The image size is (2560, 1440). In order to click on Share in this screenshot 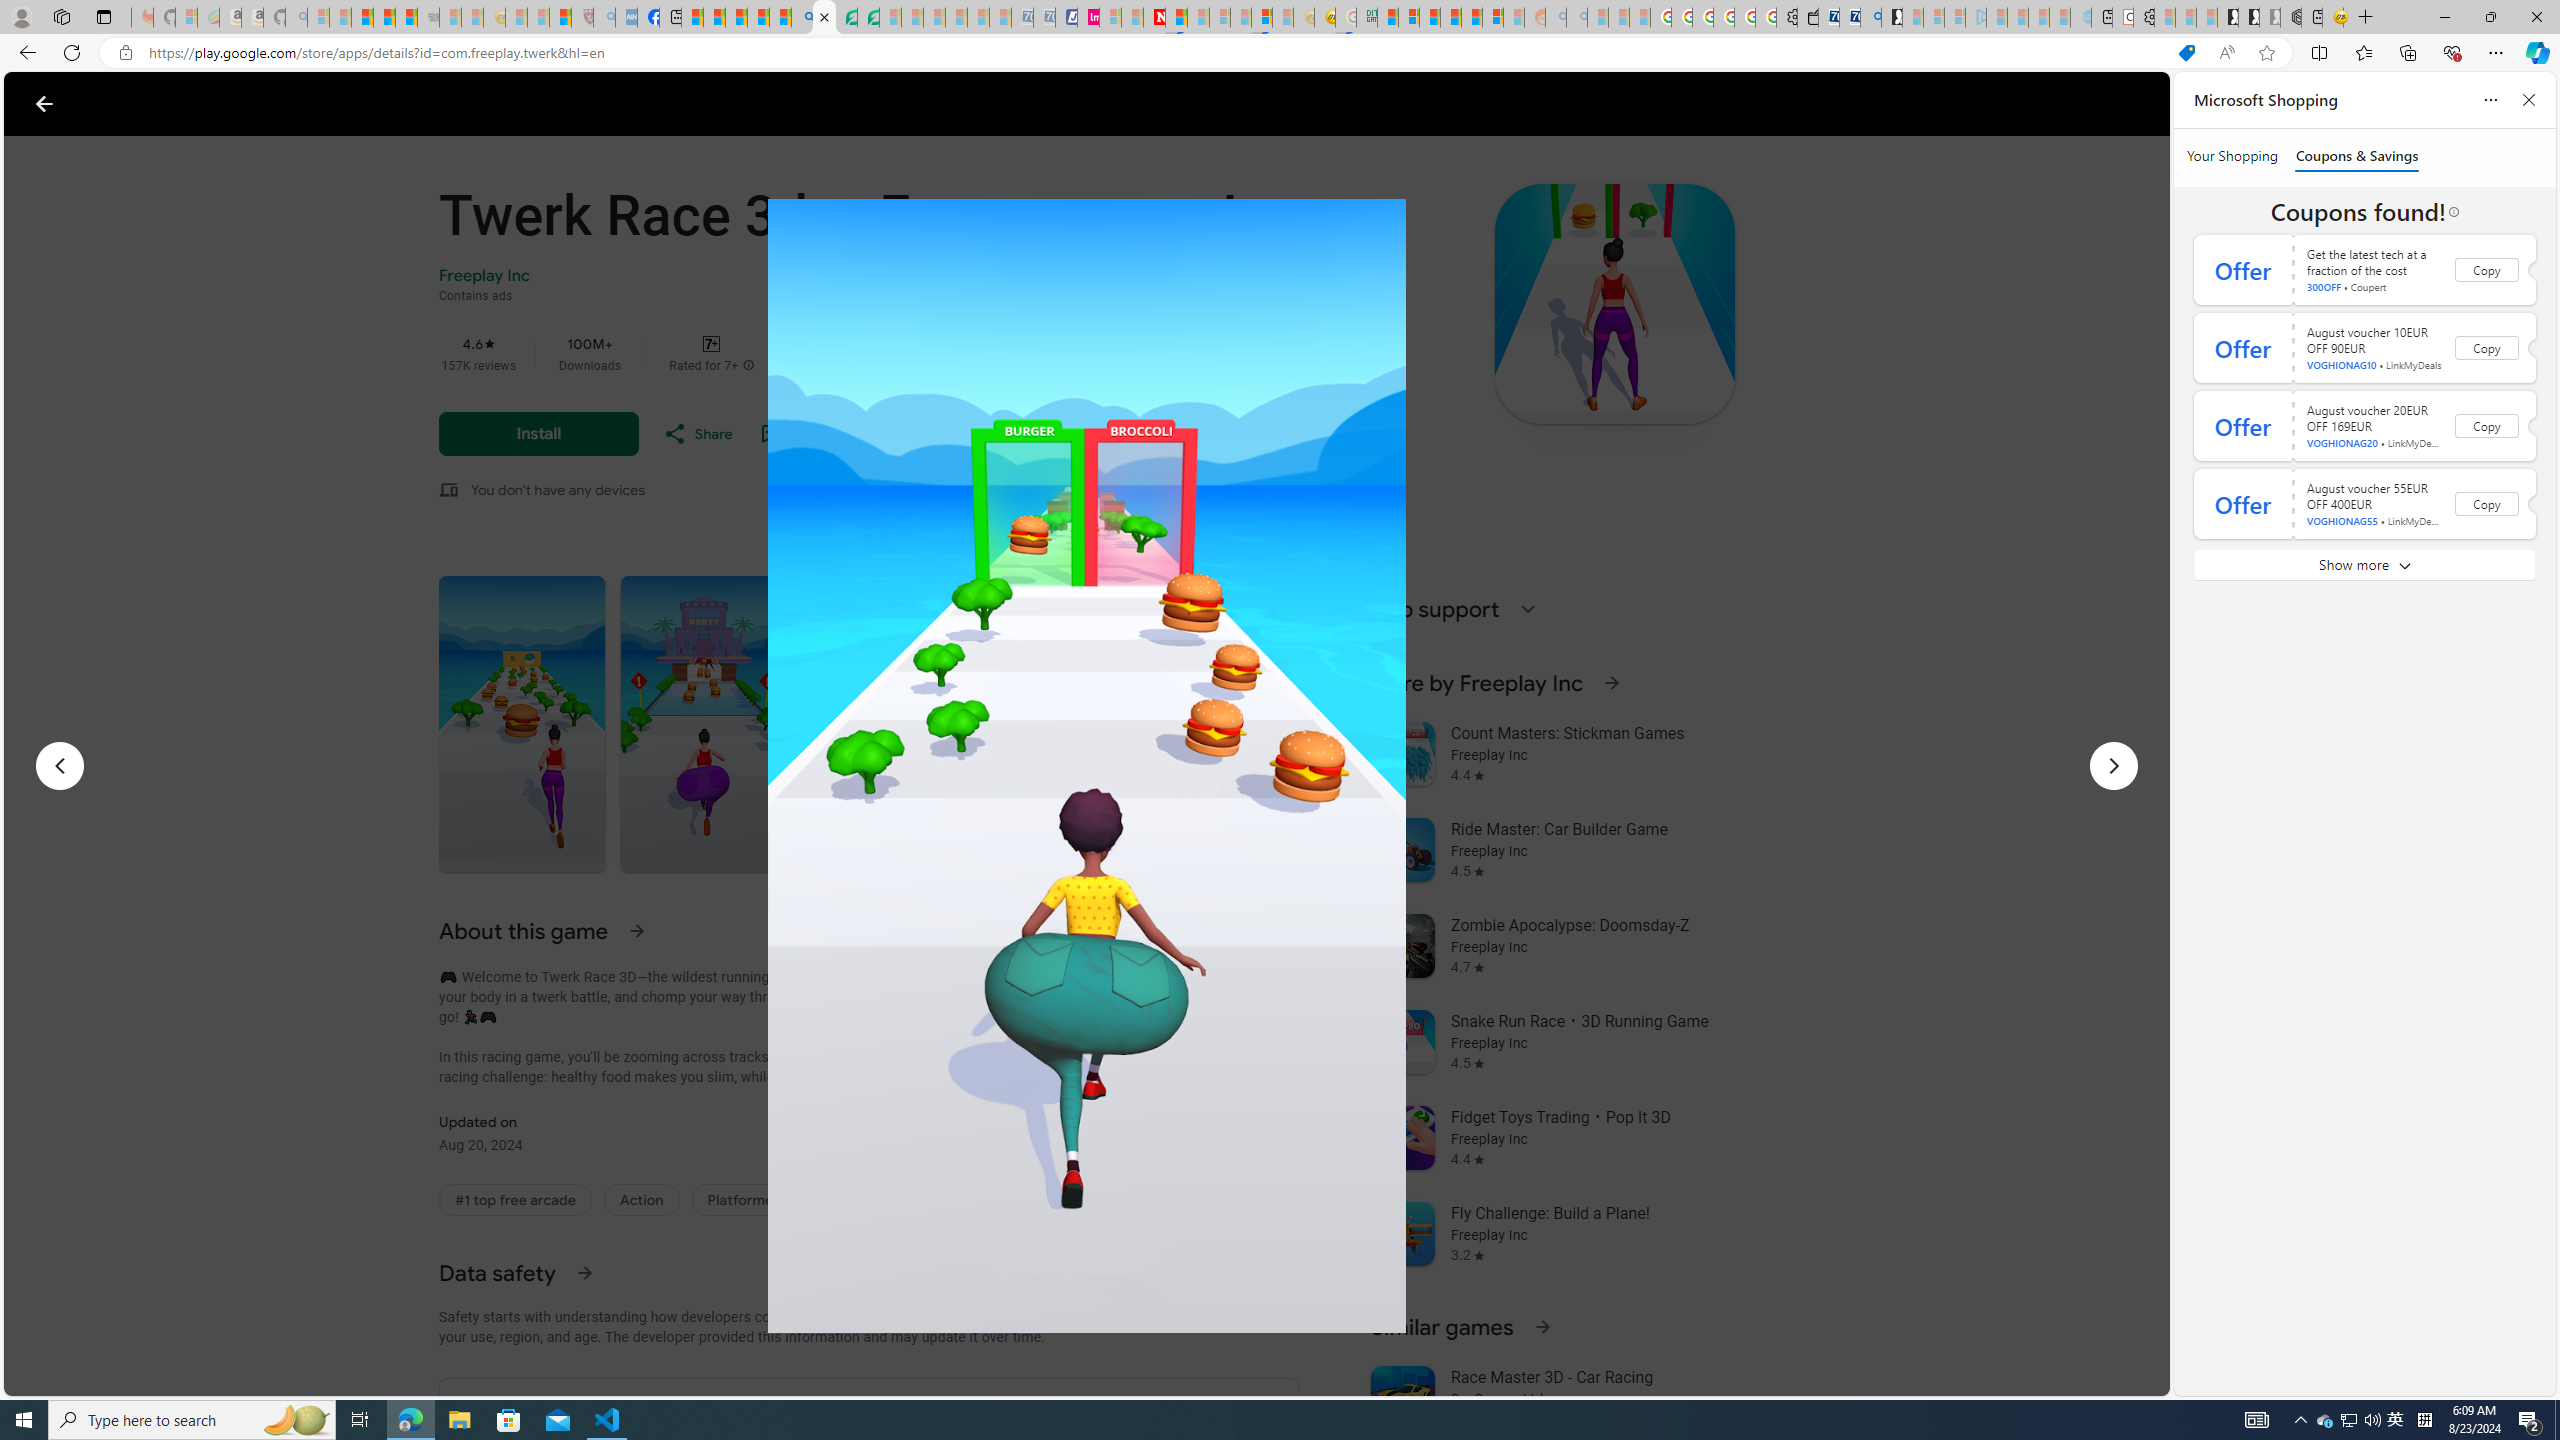, I will do `click(697, 434)`.